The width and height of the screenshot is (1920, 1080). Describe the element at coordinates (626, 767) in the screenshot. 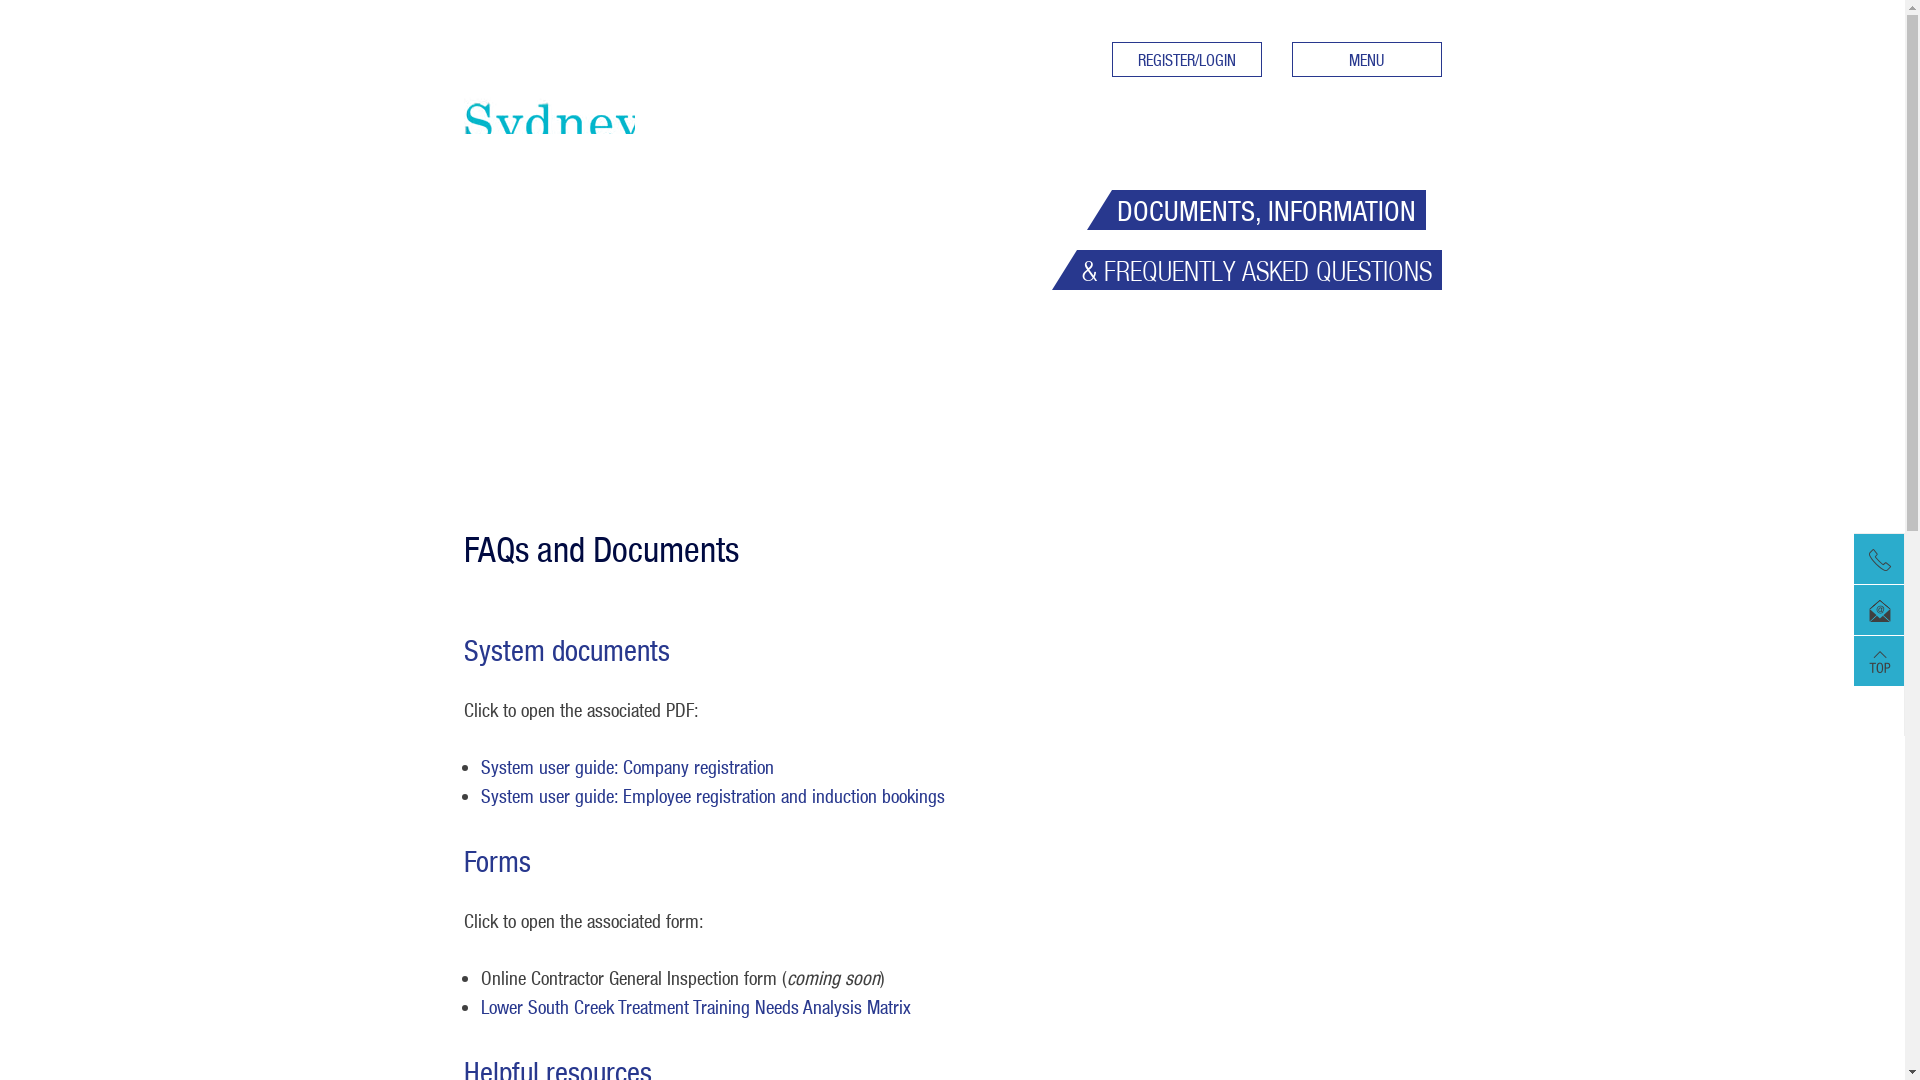

I see `System user guide: Company registration` at that location.